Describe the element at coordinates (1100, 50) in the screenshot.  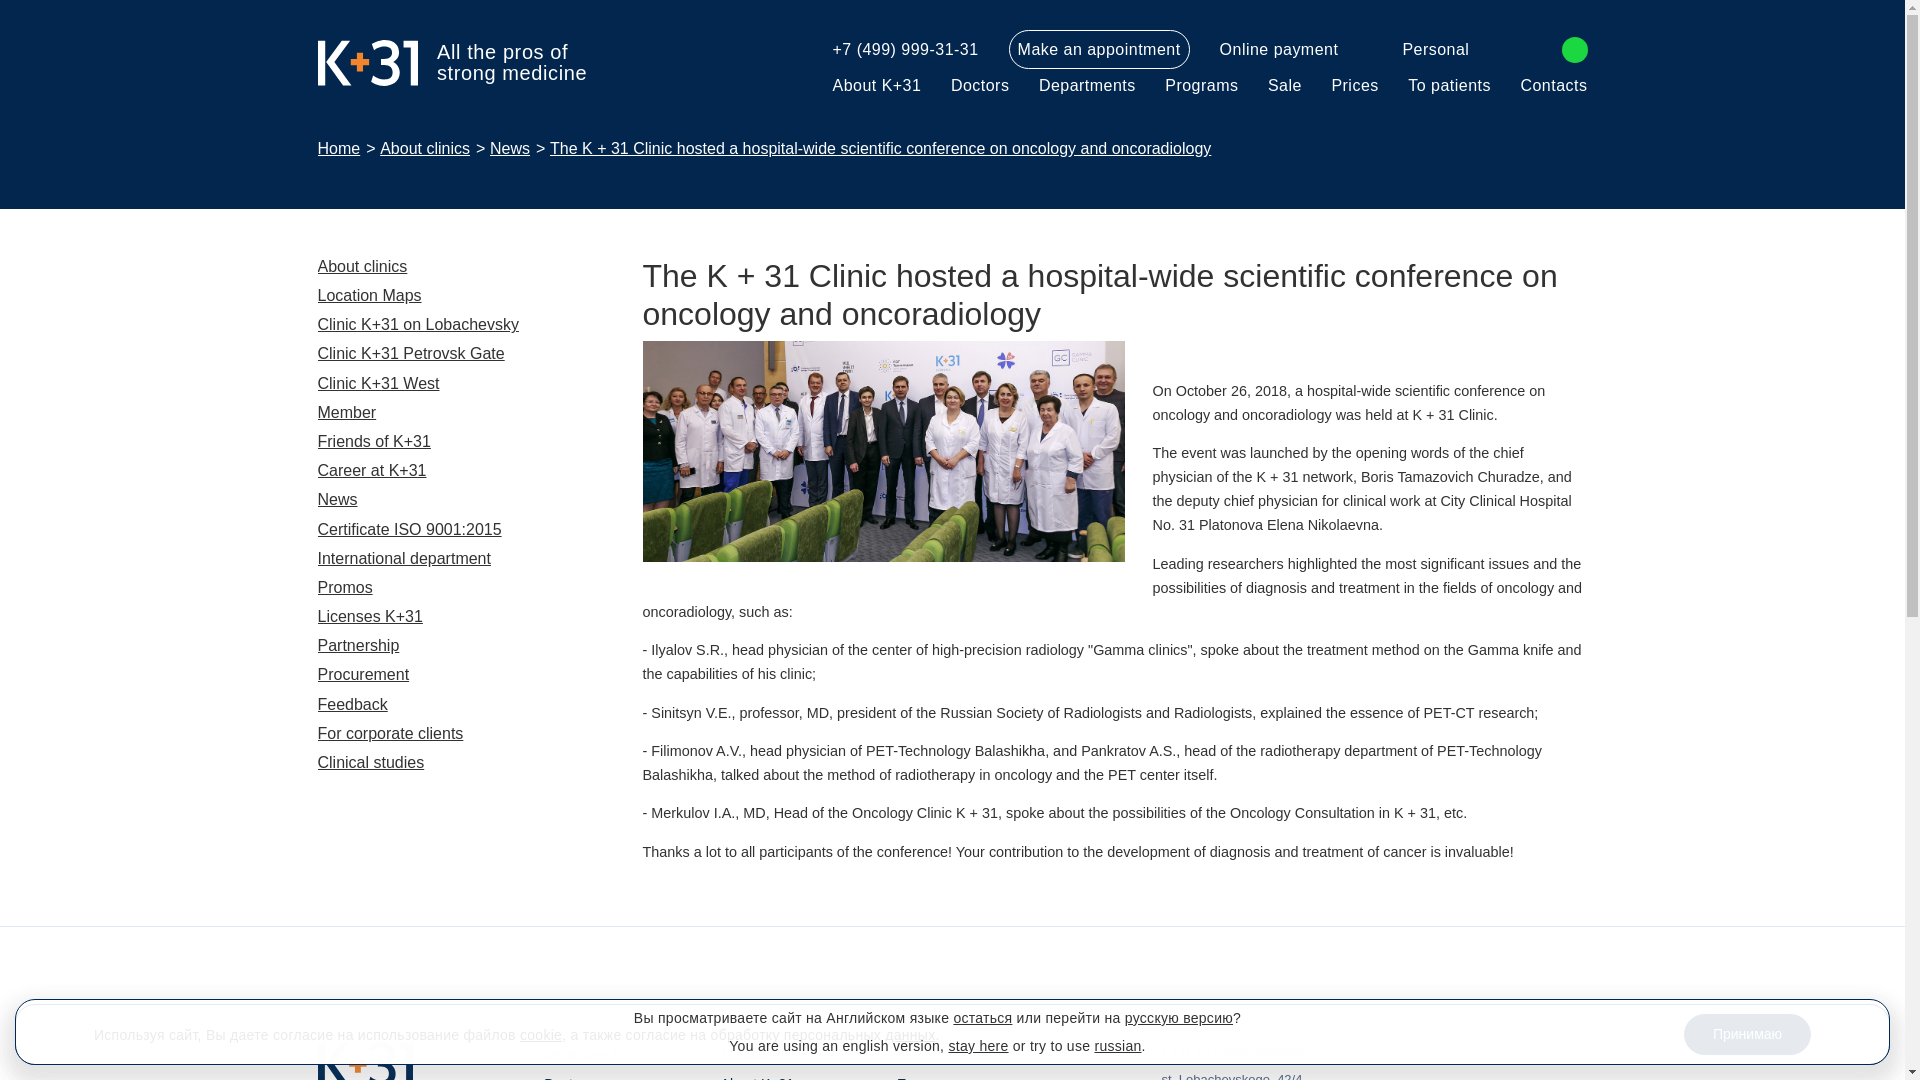
I see `Make an appointment` at that location.